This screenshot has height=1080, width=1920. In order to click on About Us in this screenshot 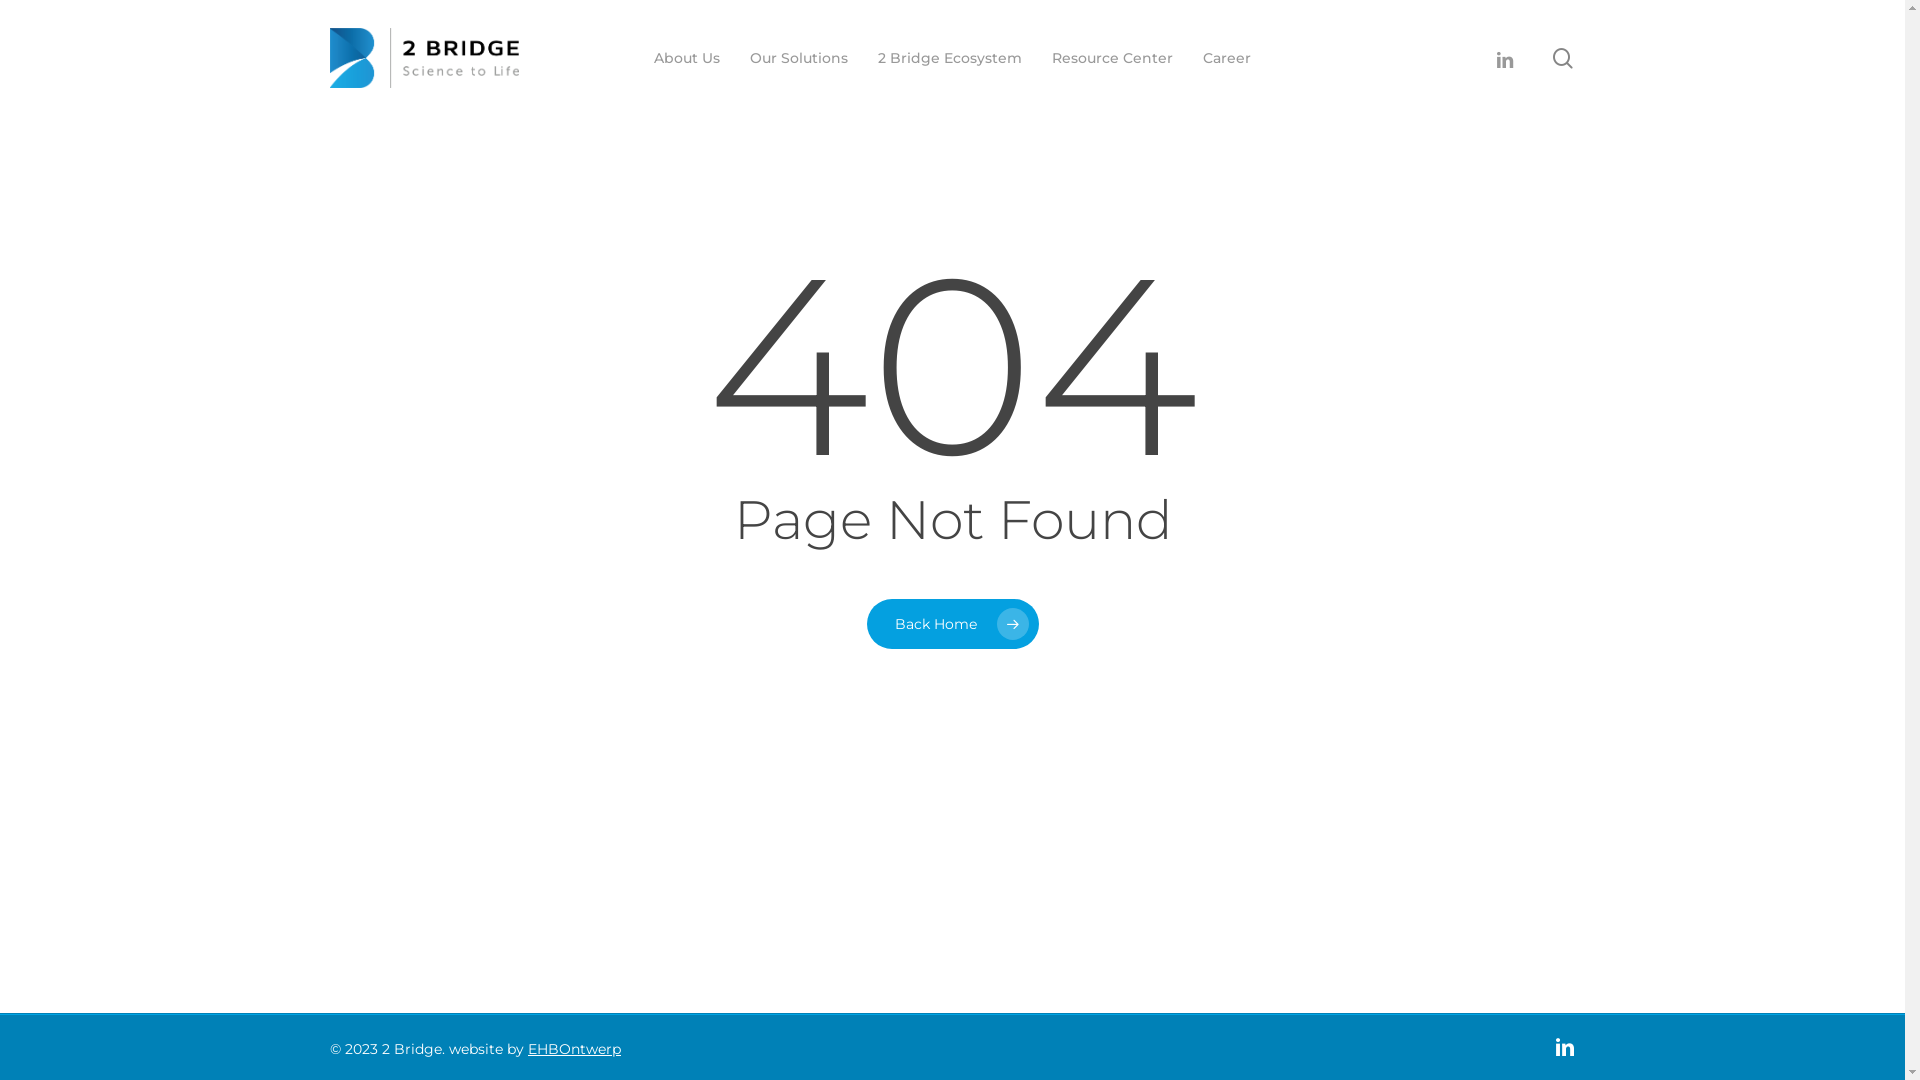, I will do `click(687, 58)`.